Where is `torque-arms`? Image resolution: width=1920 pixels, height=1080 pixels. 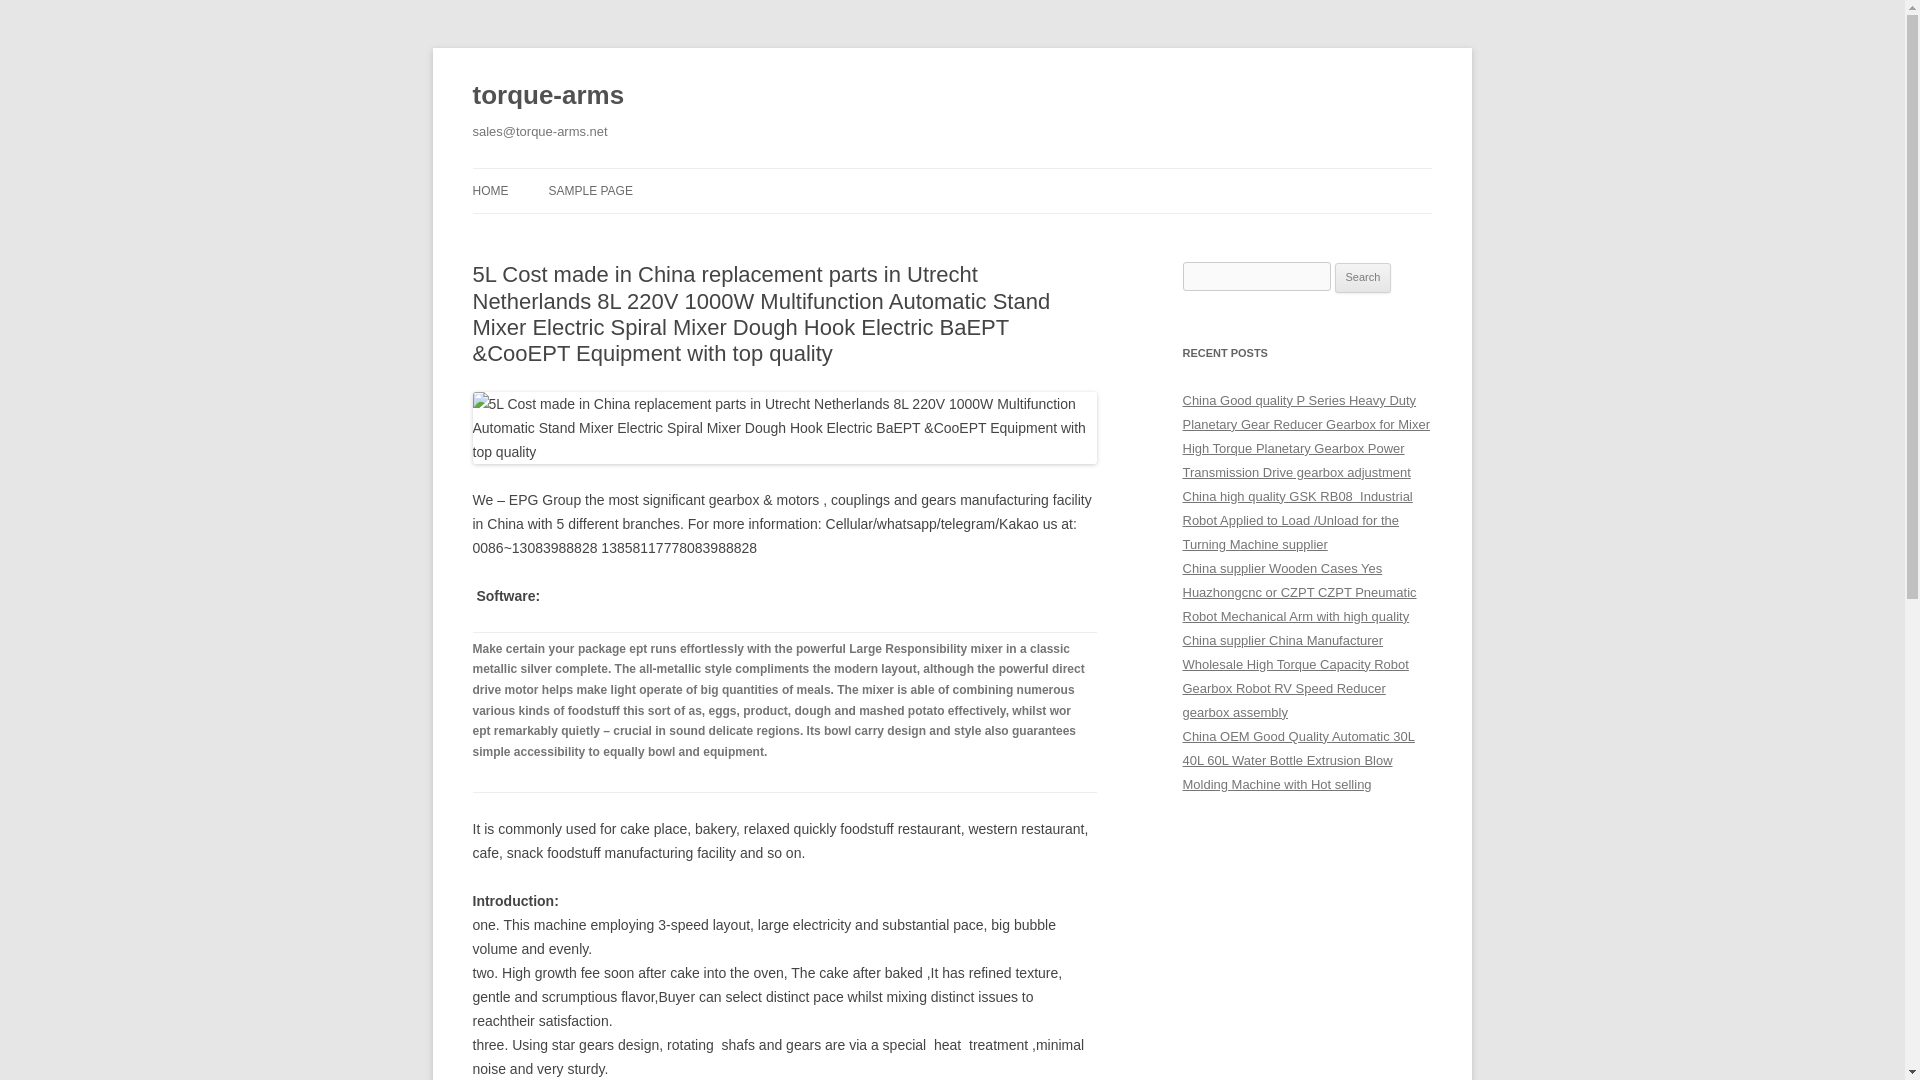
torque-arms is located at coordinates (548, 96).